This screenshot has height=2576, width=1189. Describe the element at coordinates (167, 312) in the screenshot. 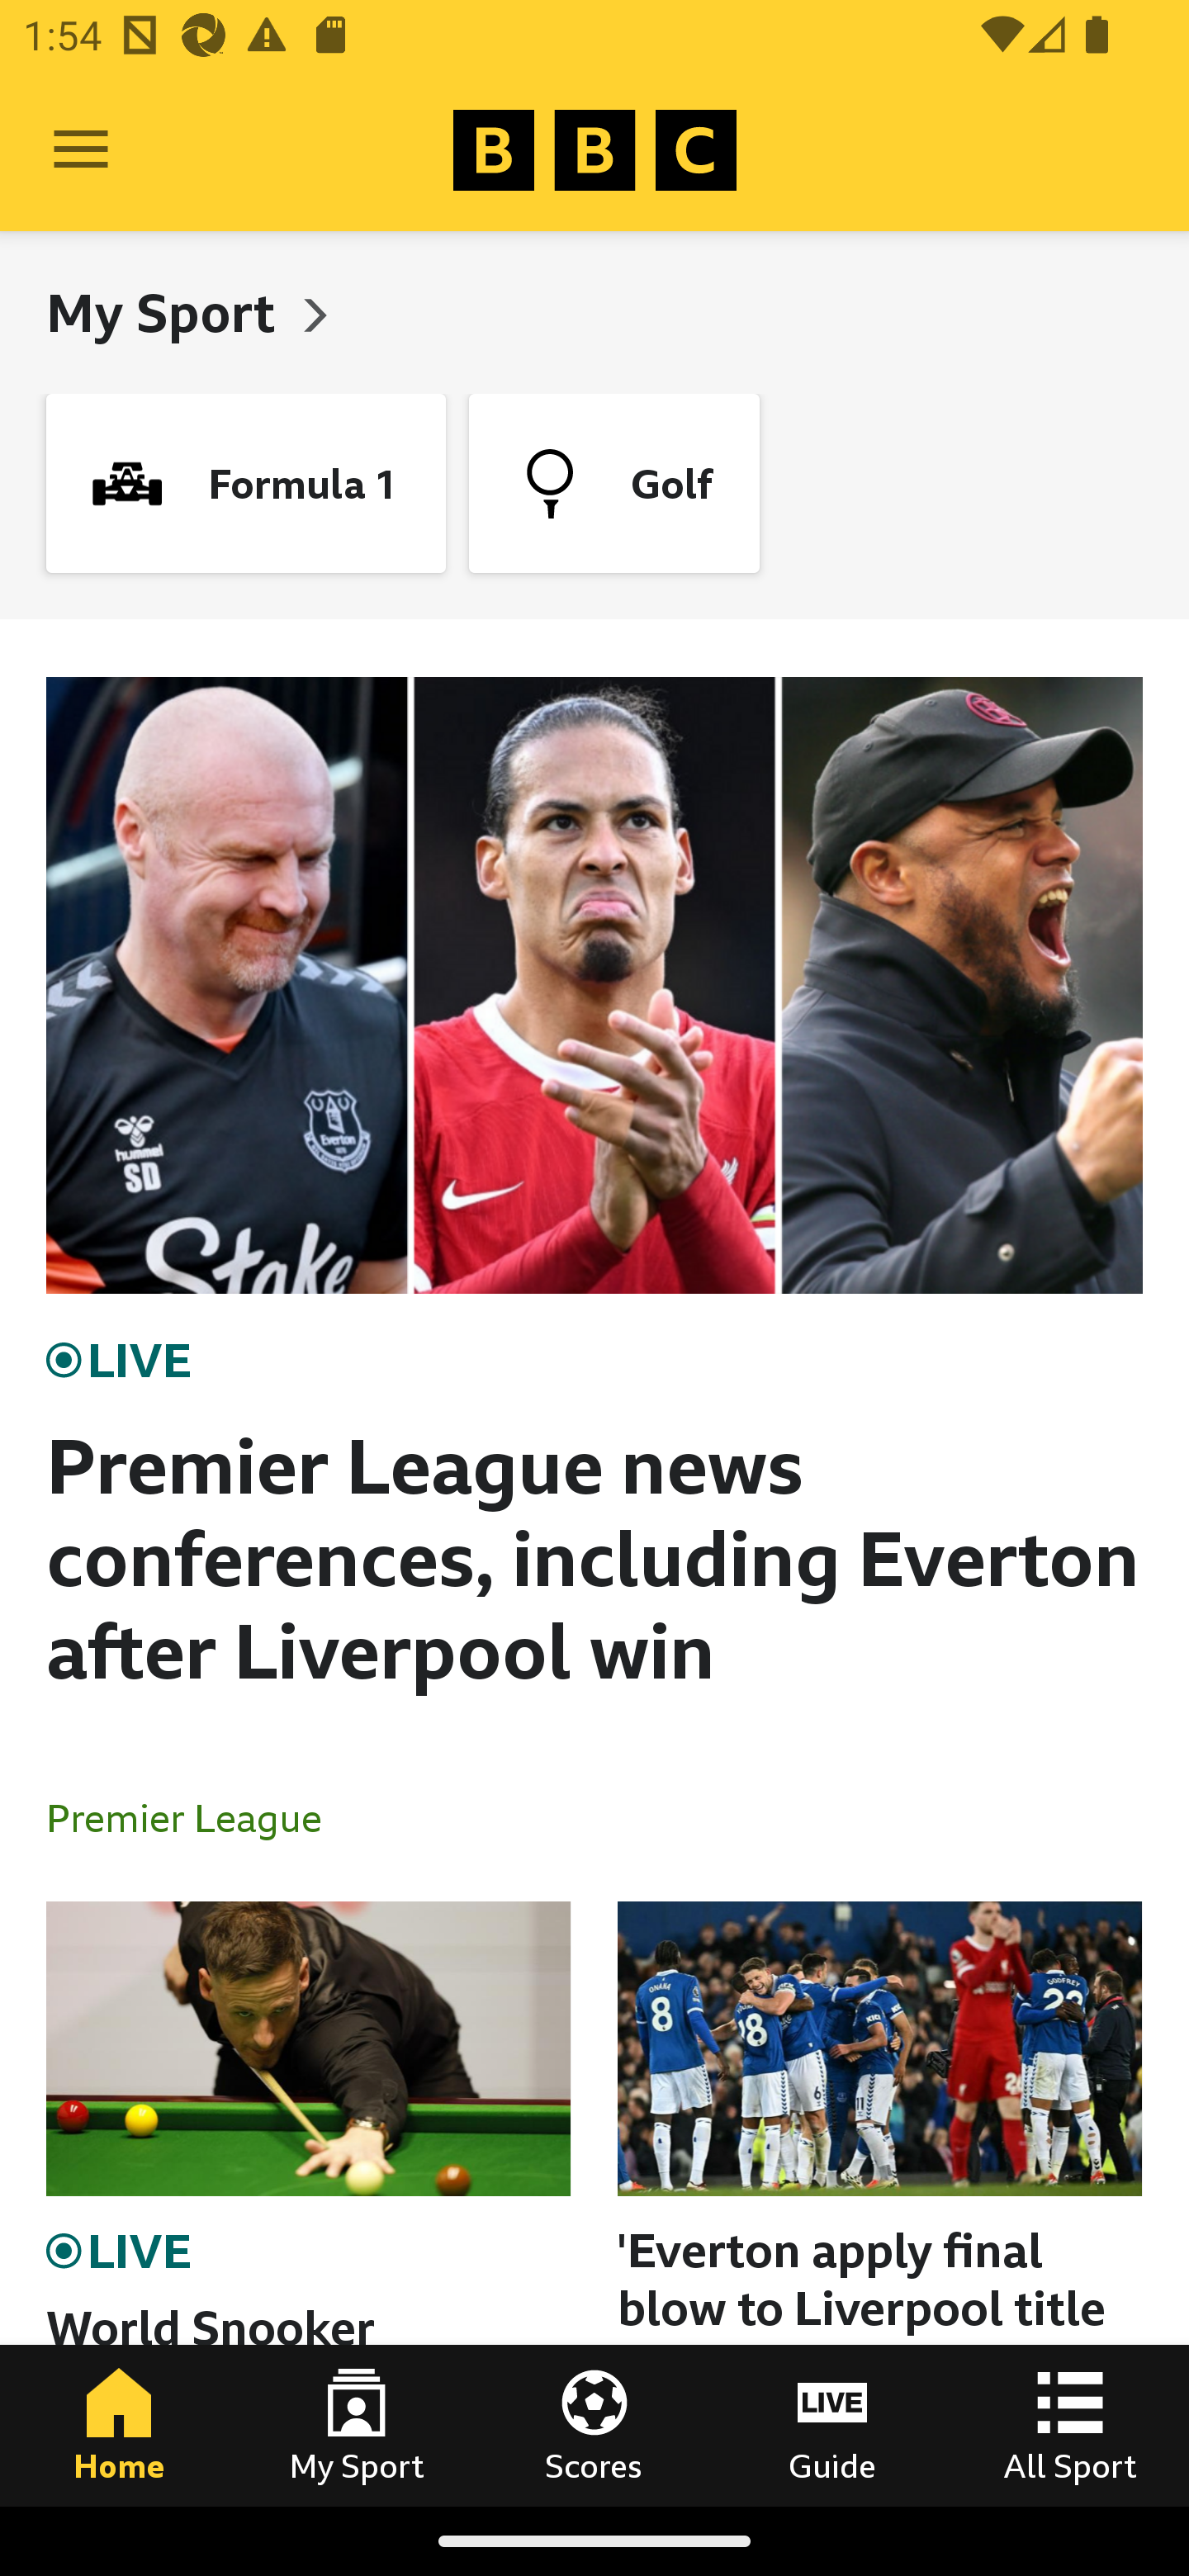

I see `My Sport` at that location.